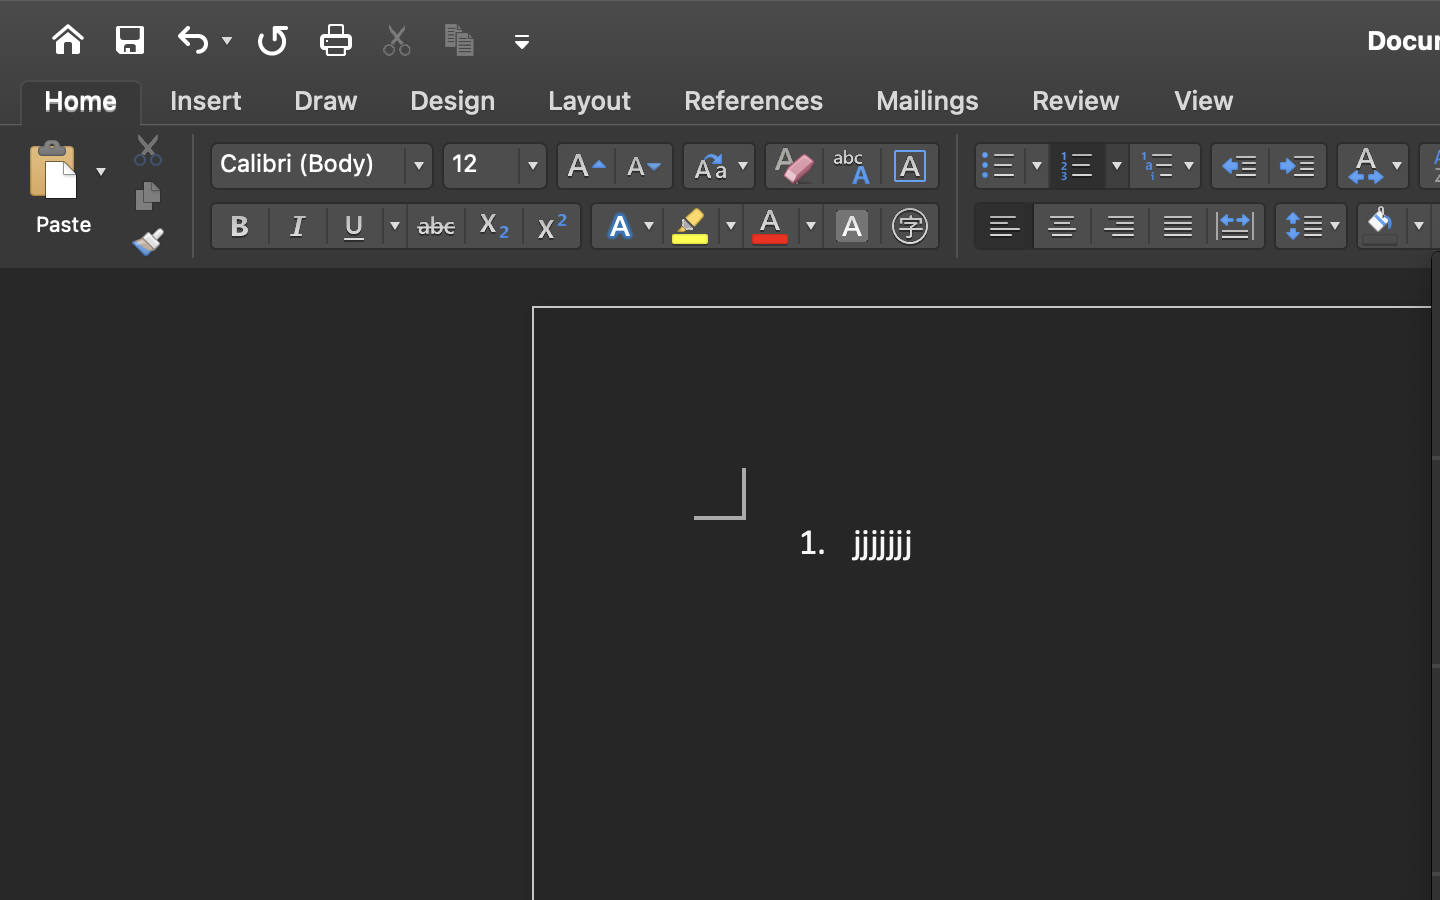 The image size is (1440, 900). What do you see at coordinates (754, 101) in the screenshot?
I see `0` at bounding box center [754, 101].